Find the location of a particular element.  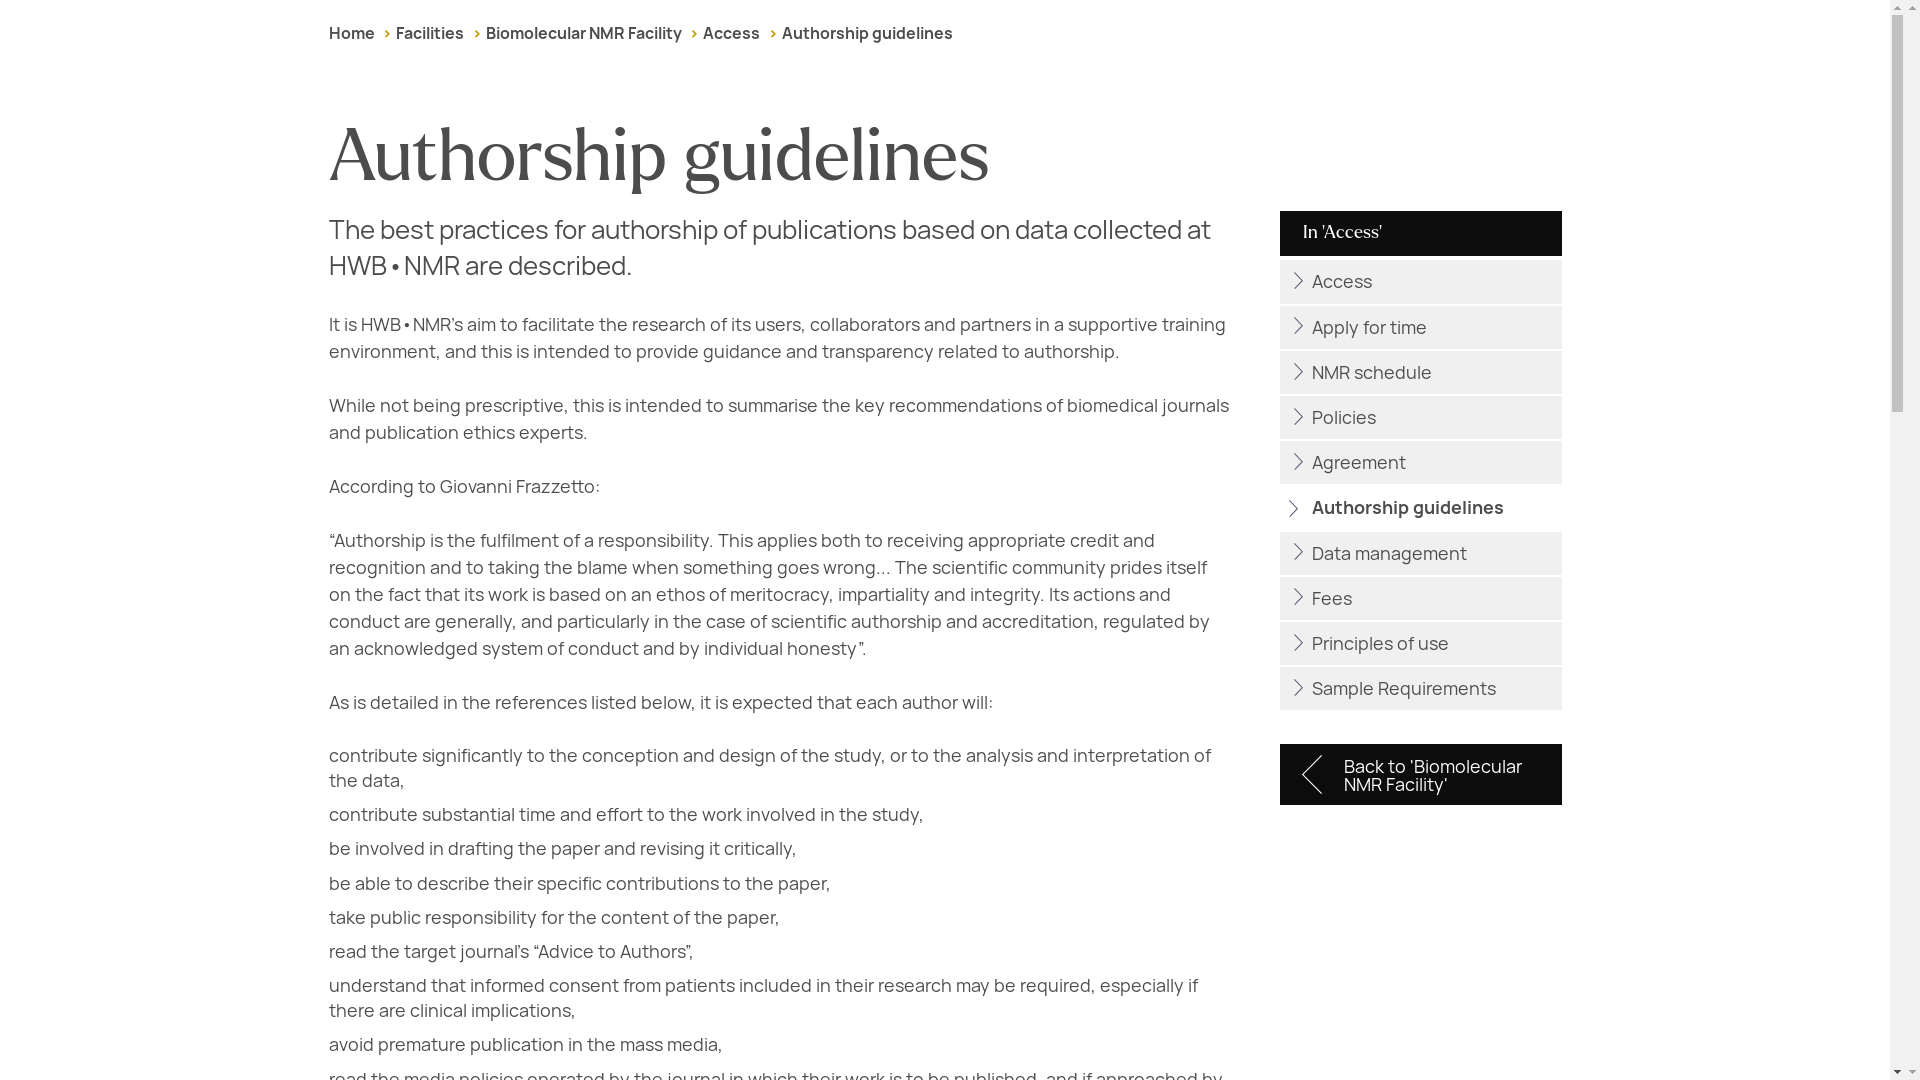

Facilities is located at coordinates (430, 33).